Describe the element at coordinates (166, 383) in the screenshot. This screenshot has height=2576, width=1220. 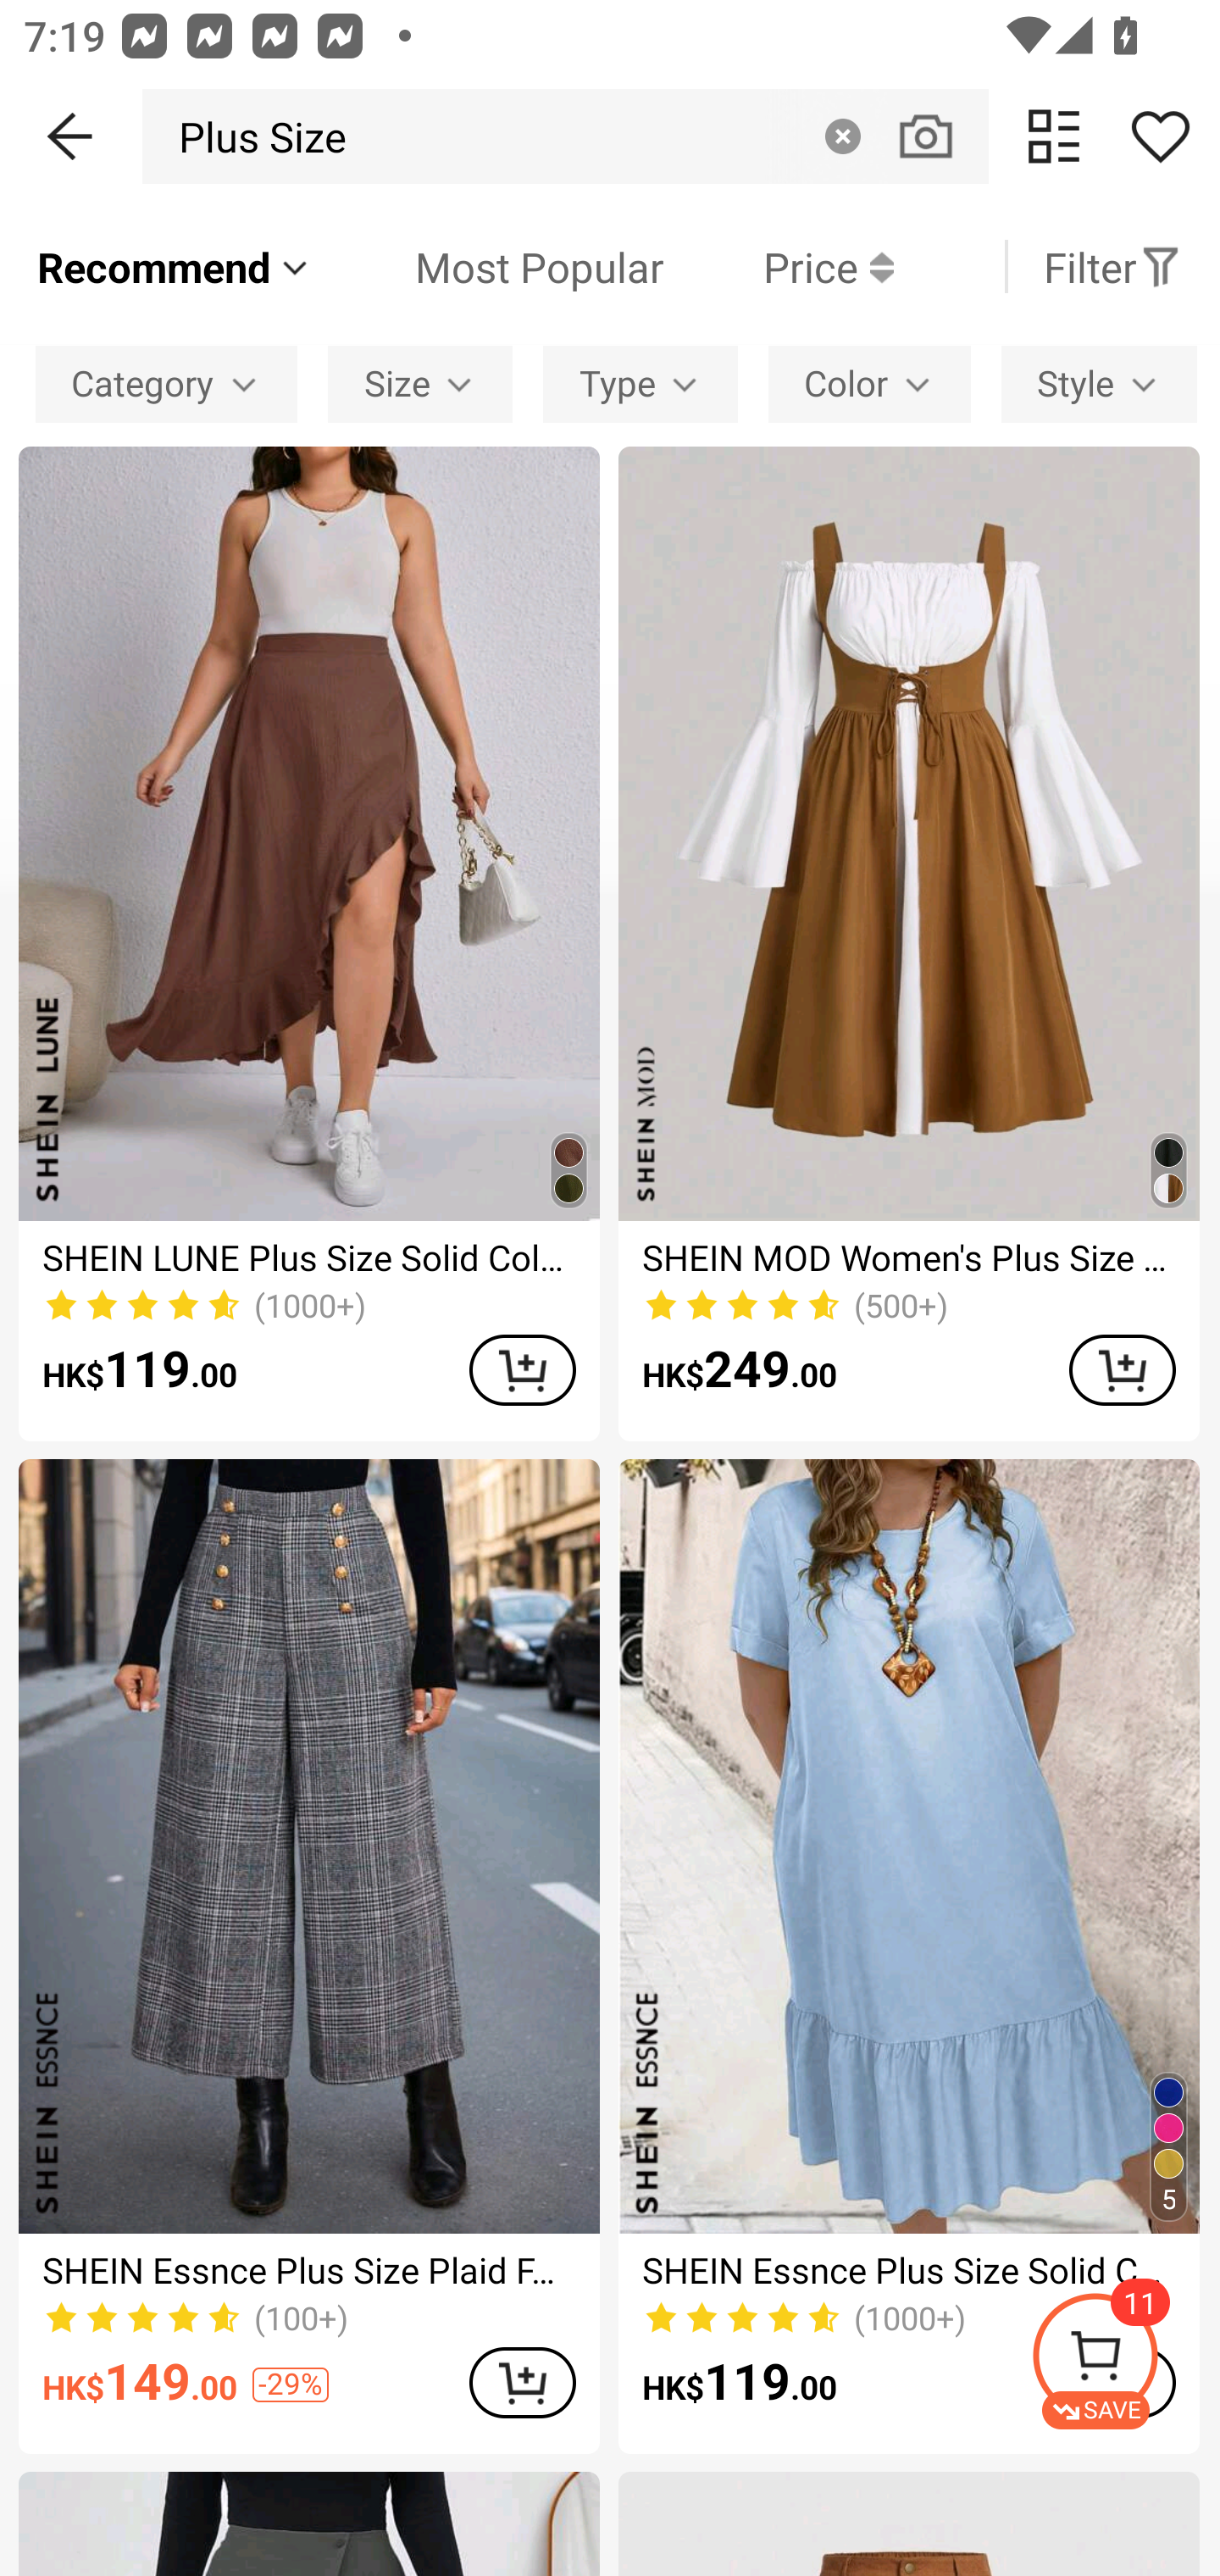
I see `Category` at that location.